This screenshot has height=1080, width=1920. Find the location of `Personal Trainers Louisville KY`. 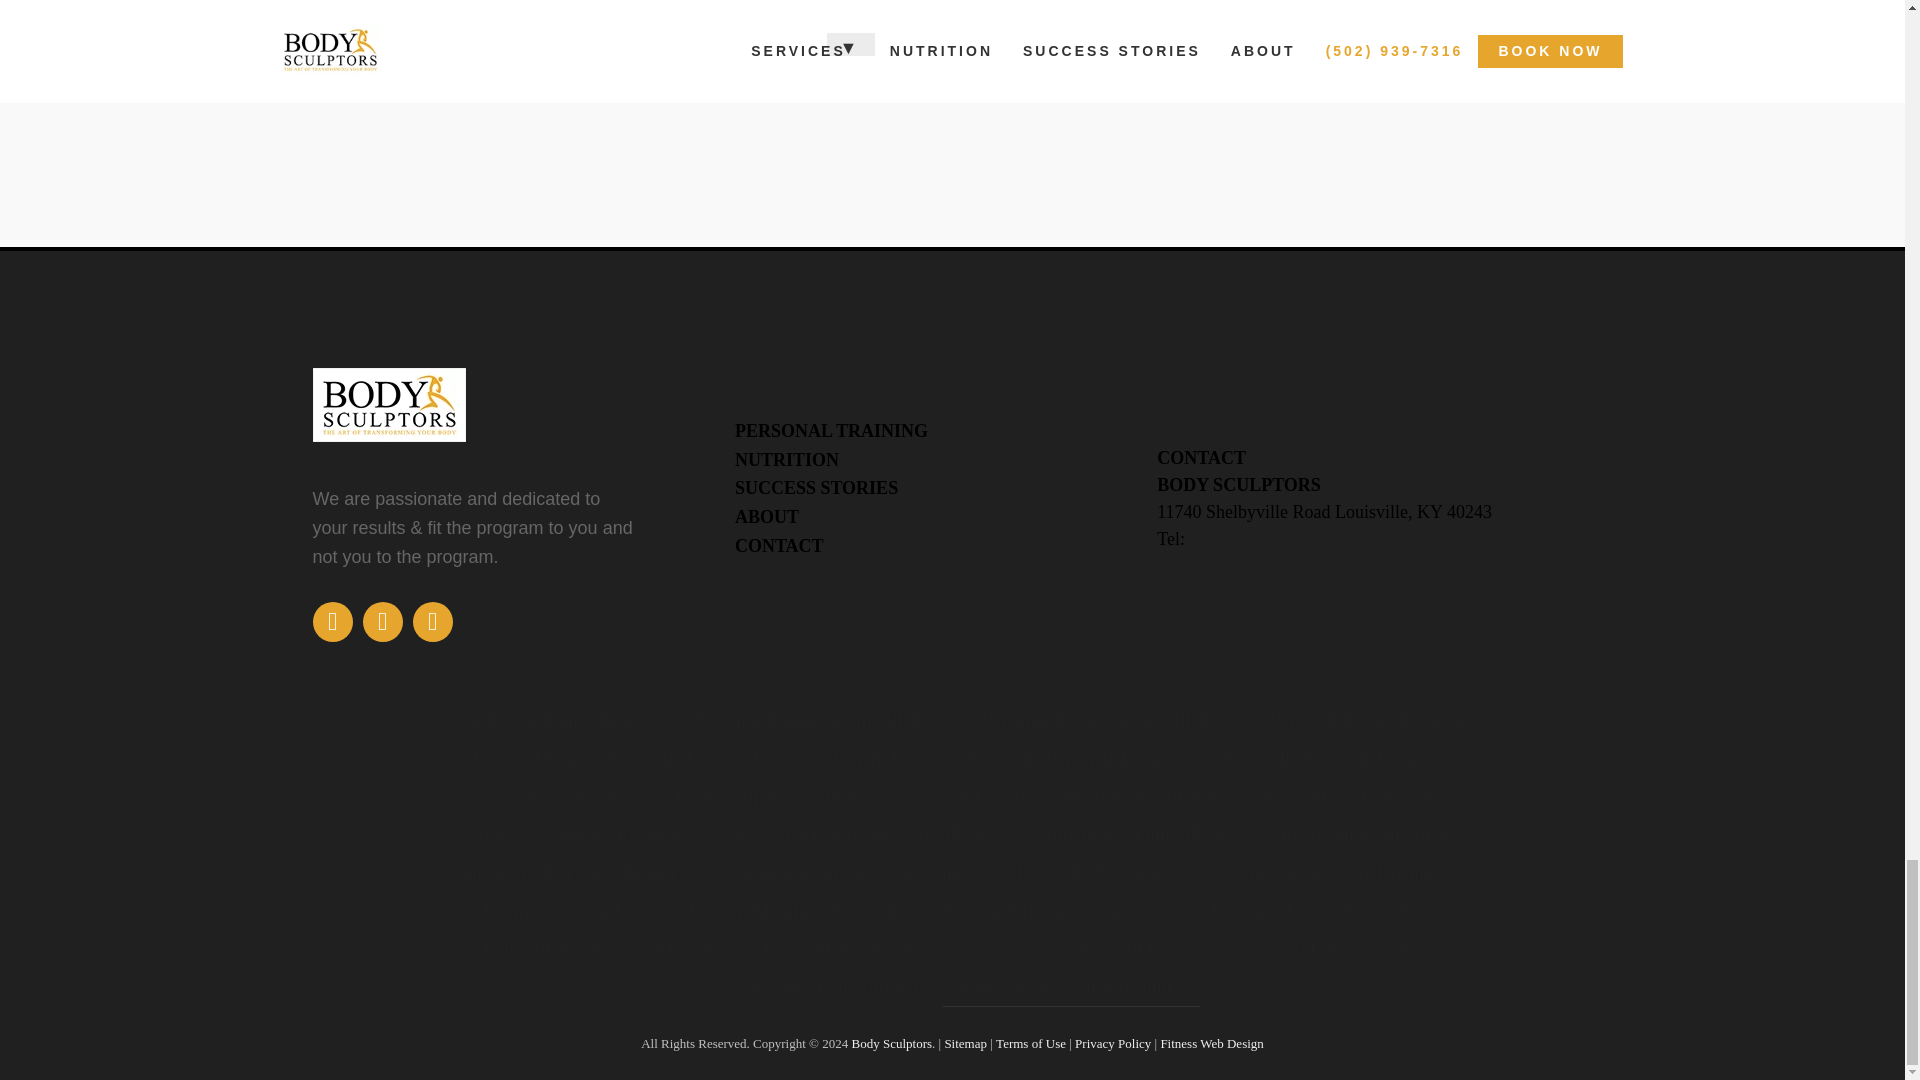

Personal Trainers Louisville KY is located at coordinates (1105, 720).